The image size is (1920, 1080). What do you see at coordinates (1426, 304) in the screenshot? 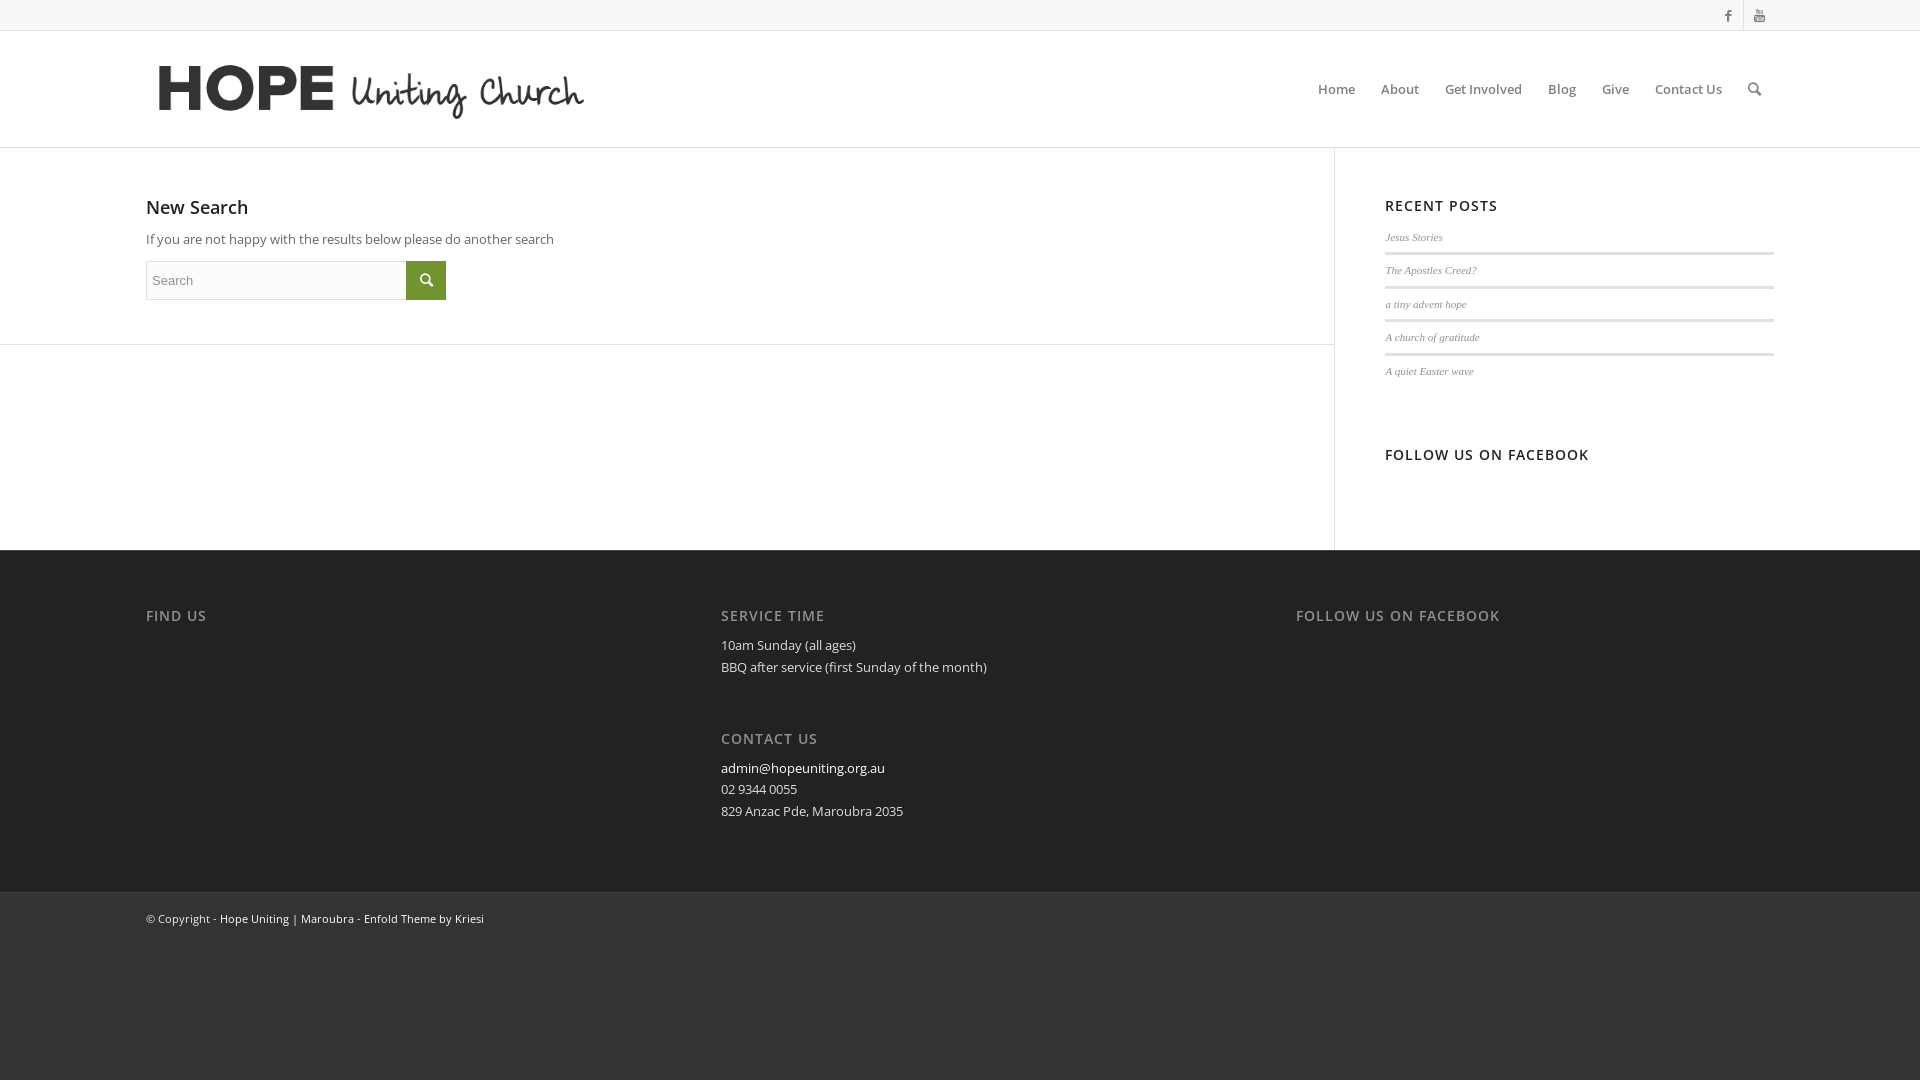
I see `a tiny advent hope` at bounding box center [1426, 304].